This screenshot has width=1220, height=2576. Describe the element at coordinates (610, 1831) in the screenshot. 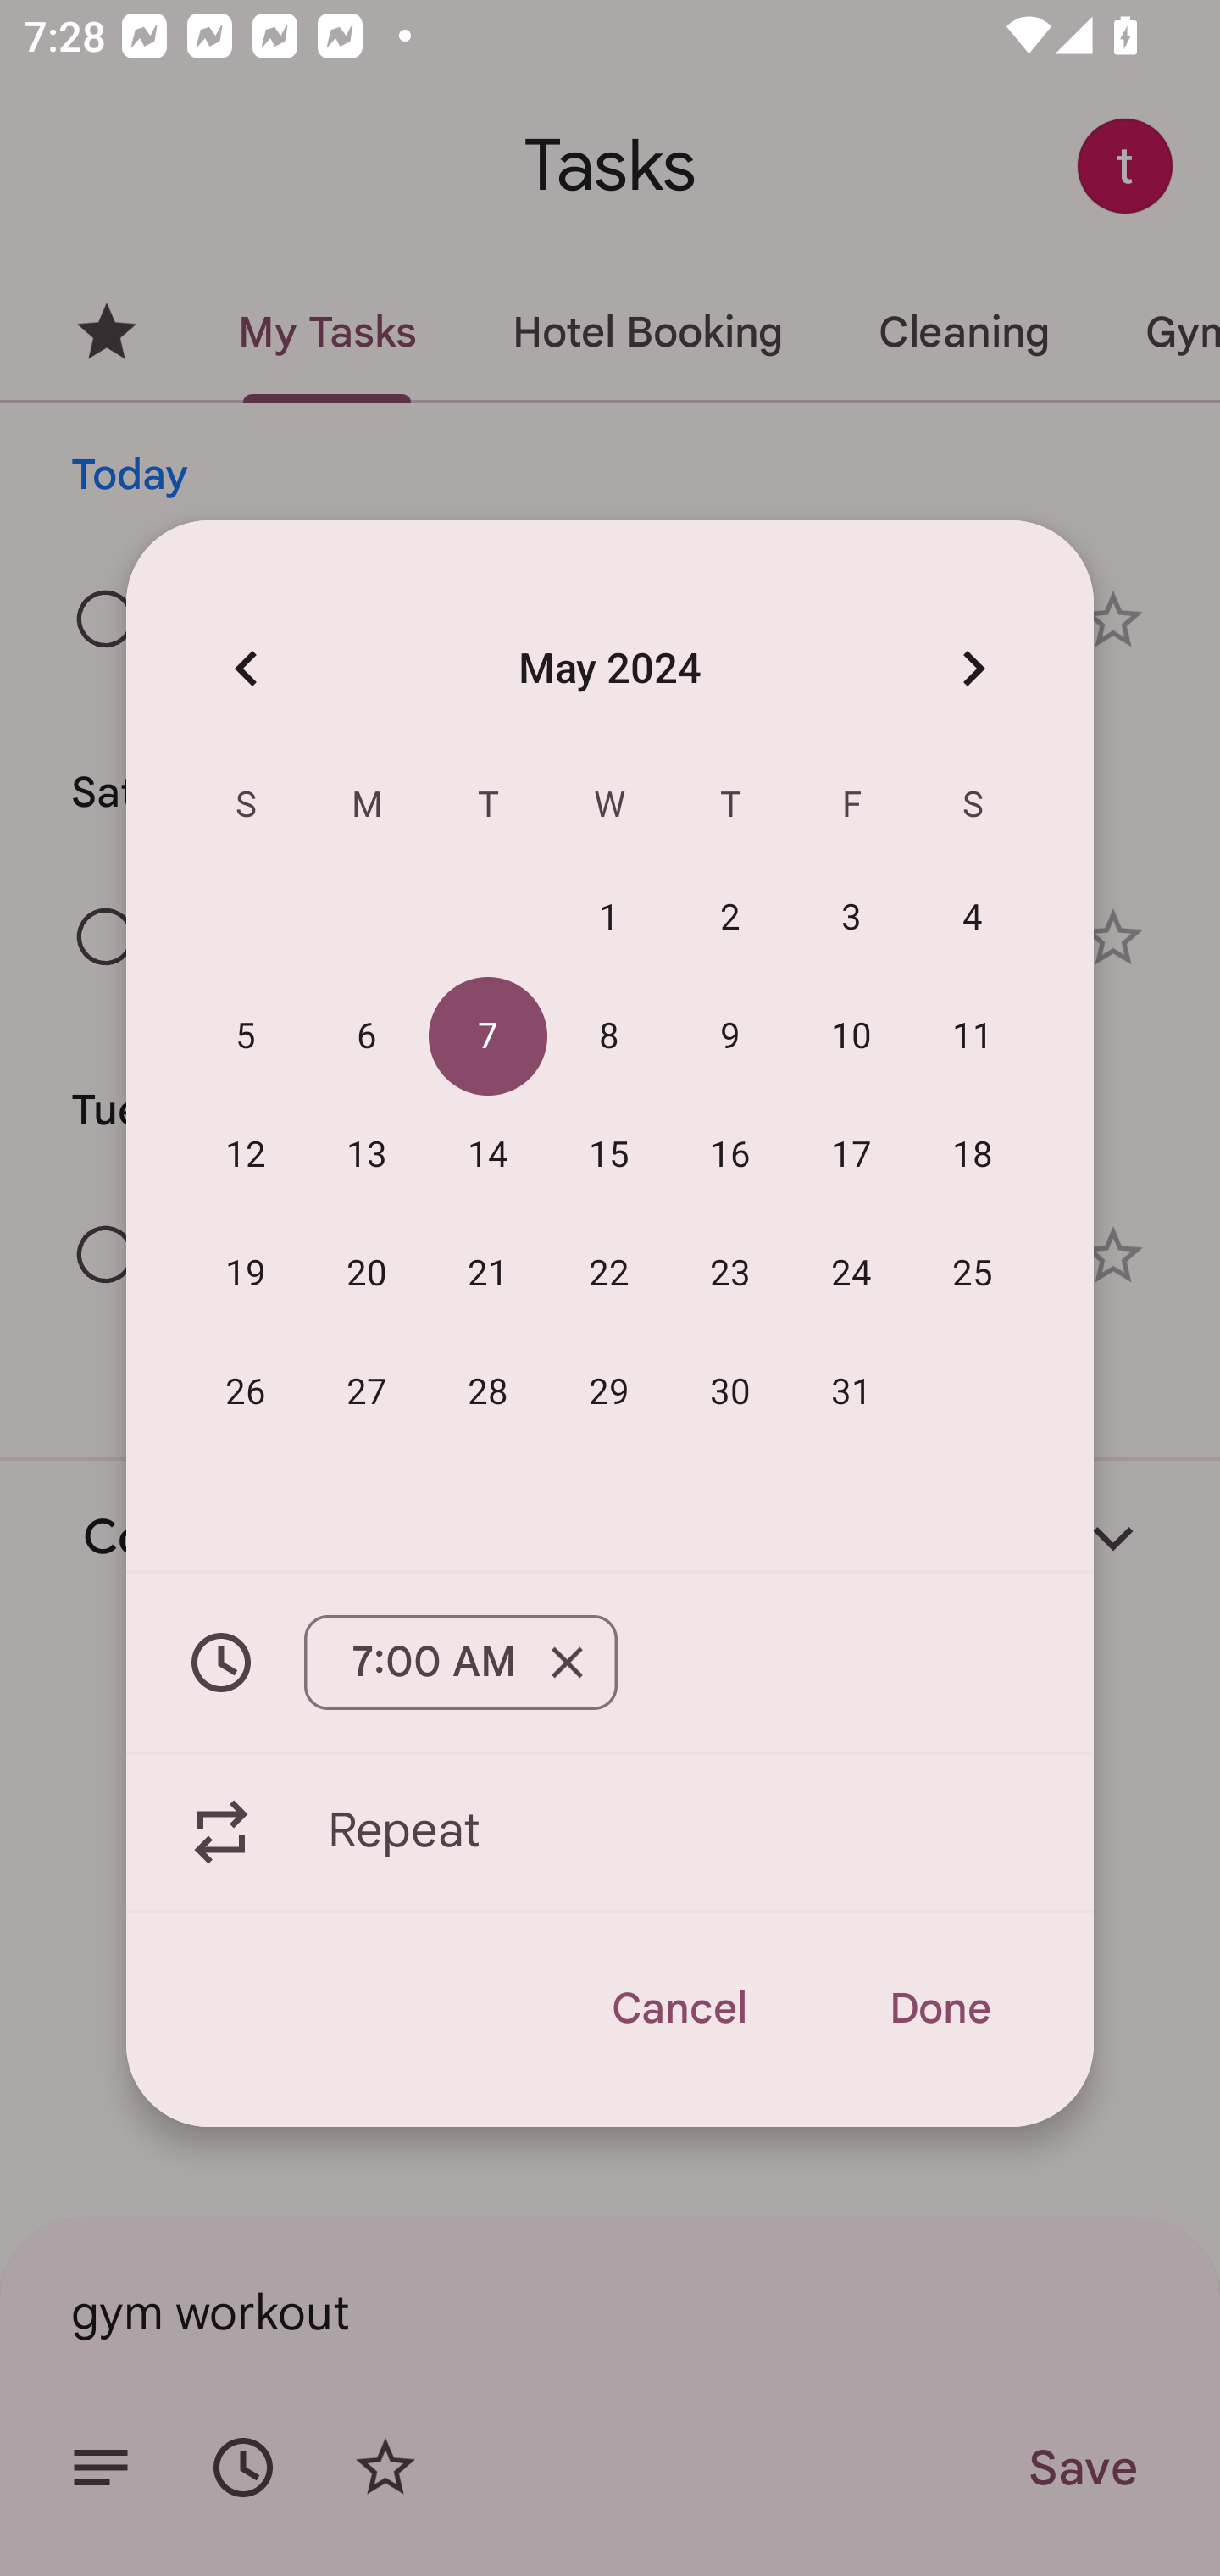

I see `Repeat` at that location.